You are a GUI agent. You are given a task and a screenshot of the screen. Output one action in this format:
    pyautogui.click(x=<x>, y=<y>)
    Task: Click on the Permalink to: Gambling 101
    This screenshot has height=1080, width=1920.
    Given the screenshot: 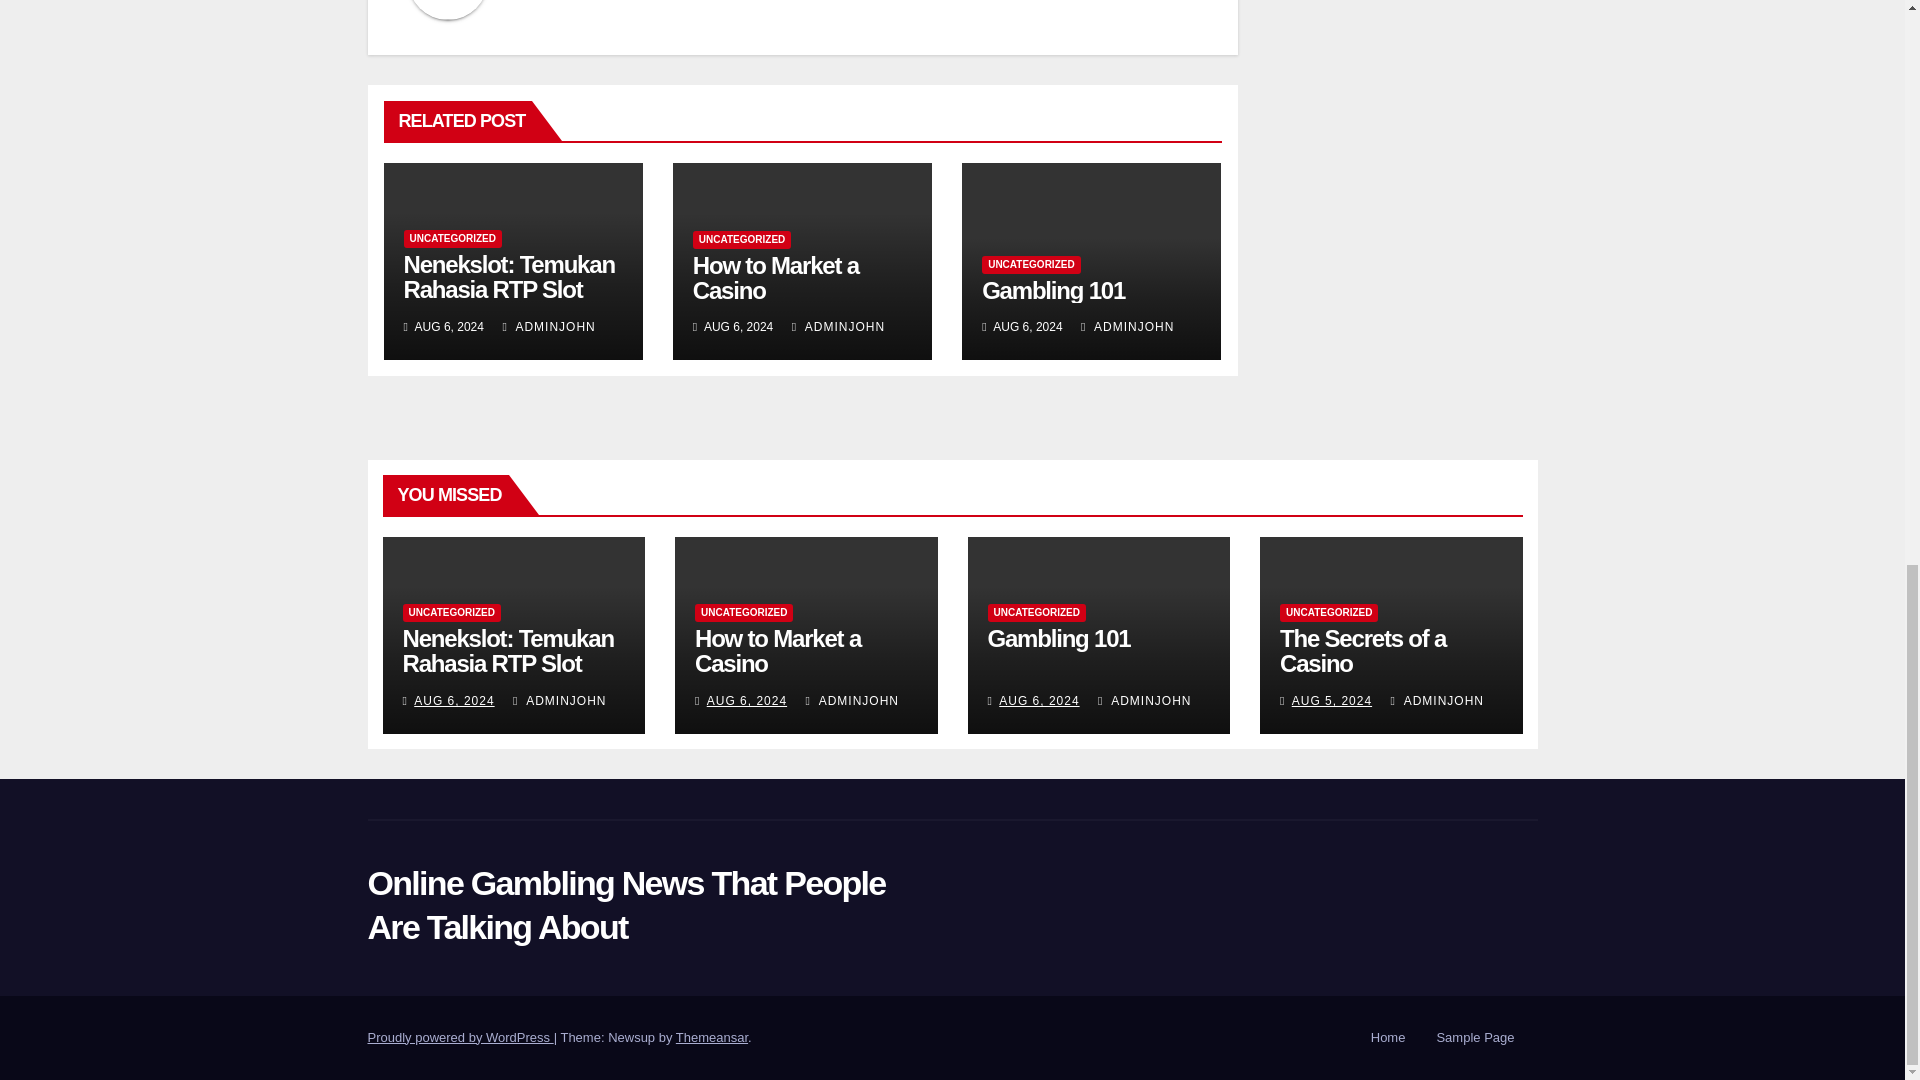 What is the action you would take?
    pyautogui.click(x=1059, y=638)
    